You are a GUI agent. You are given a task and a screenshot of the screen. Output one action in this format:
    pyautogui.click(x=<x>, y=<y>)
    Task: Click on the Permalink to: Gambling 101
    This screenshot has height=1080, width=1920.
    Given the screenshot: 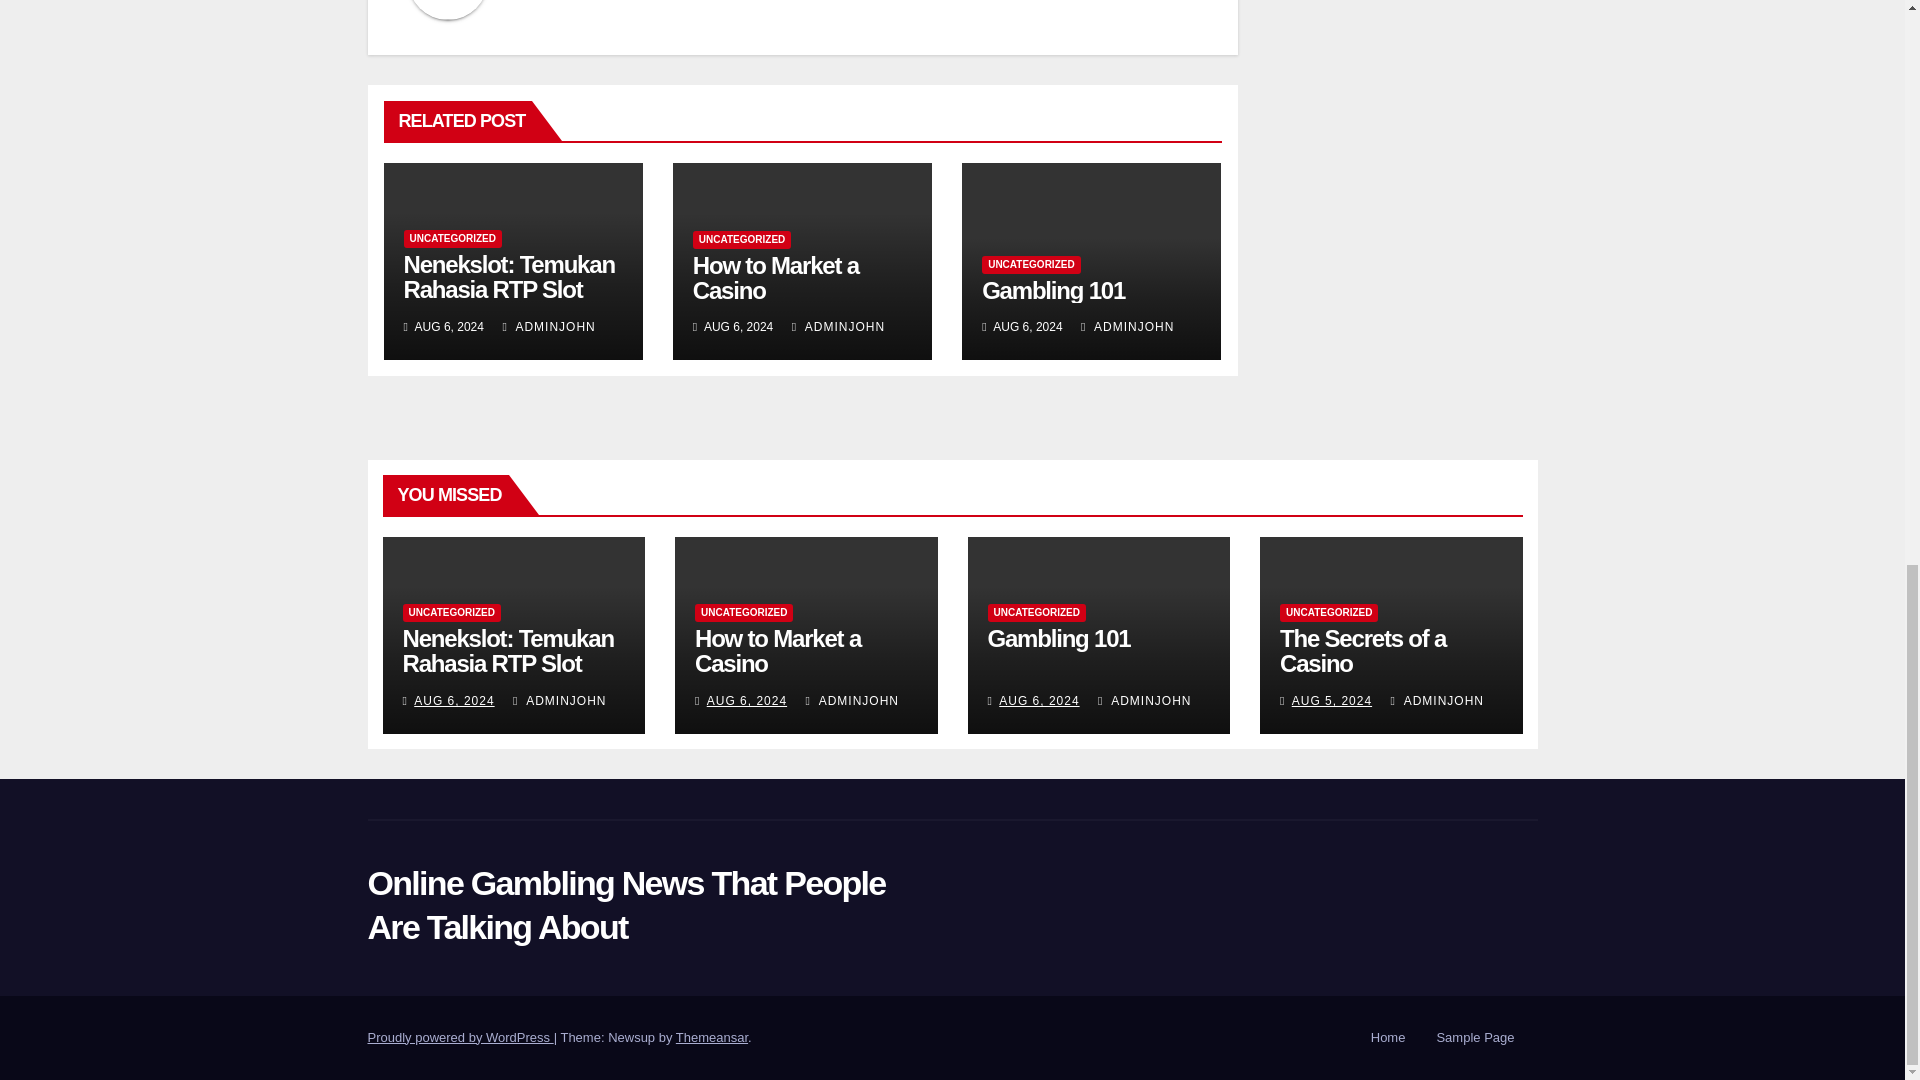 What is the action you would take?
    pyautogui.click(x=1059, y=638)
    